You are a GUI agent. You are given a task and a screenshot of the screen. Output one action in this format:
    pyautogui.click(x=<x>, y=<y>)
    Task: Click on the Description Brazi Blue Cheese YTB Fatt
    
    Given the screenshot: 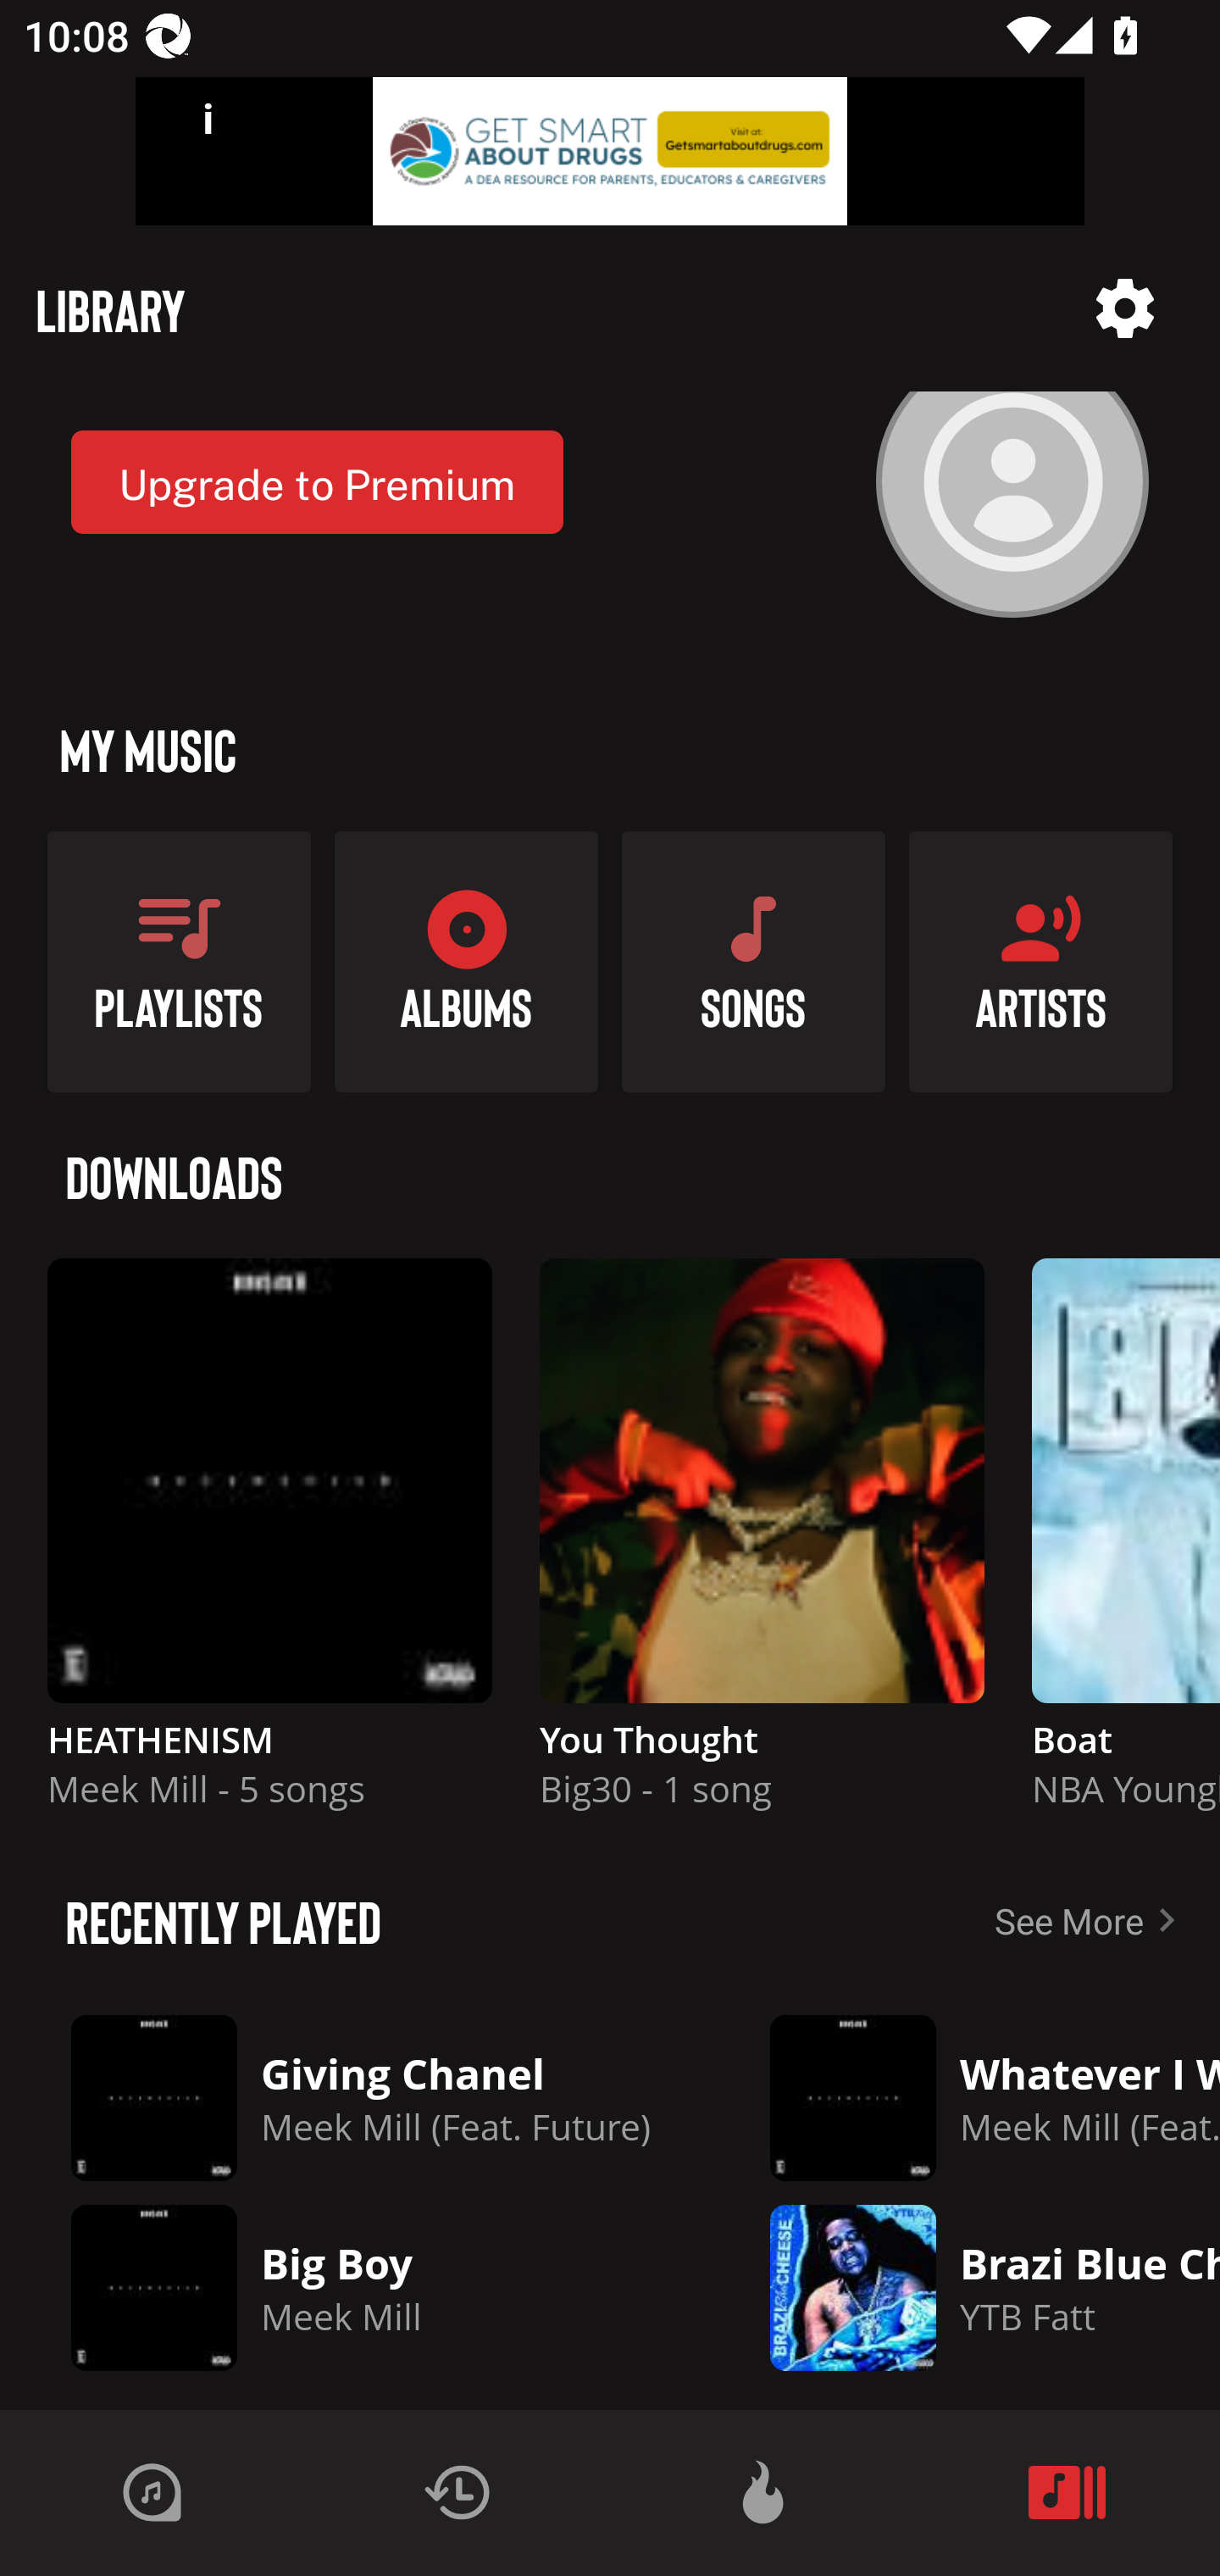 What is the action you would take?
    pyautogui.click(x=971, y=2288)
    